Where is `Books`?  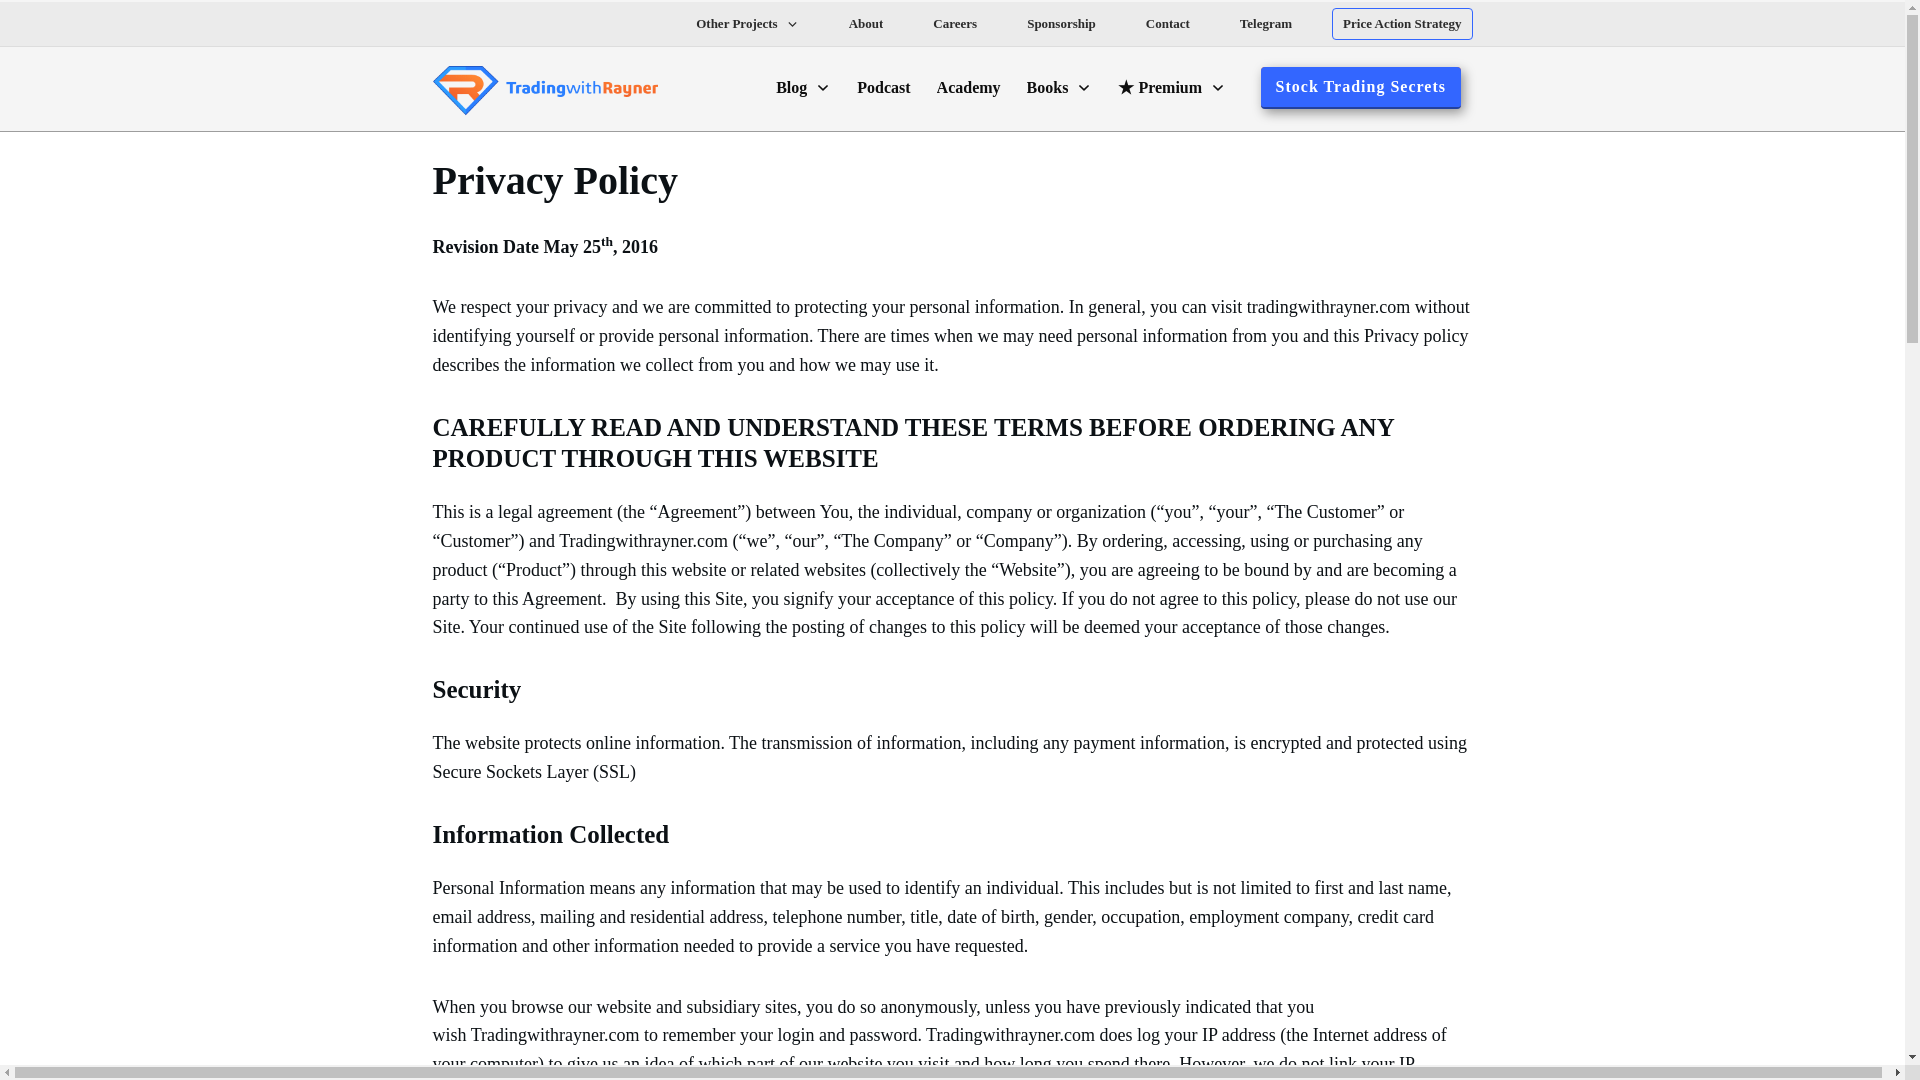 Books is located at coordinates (1060, 88).